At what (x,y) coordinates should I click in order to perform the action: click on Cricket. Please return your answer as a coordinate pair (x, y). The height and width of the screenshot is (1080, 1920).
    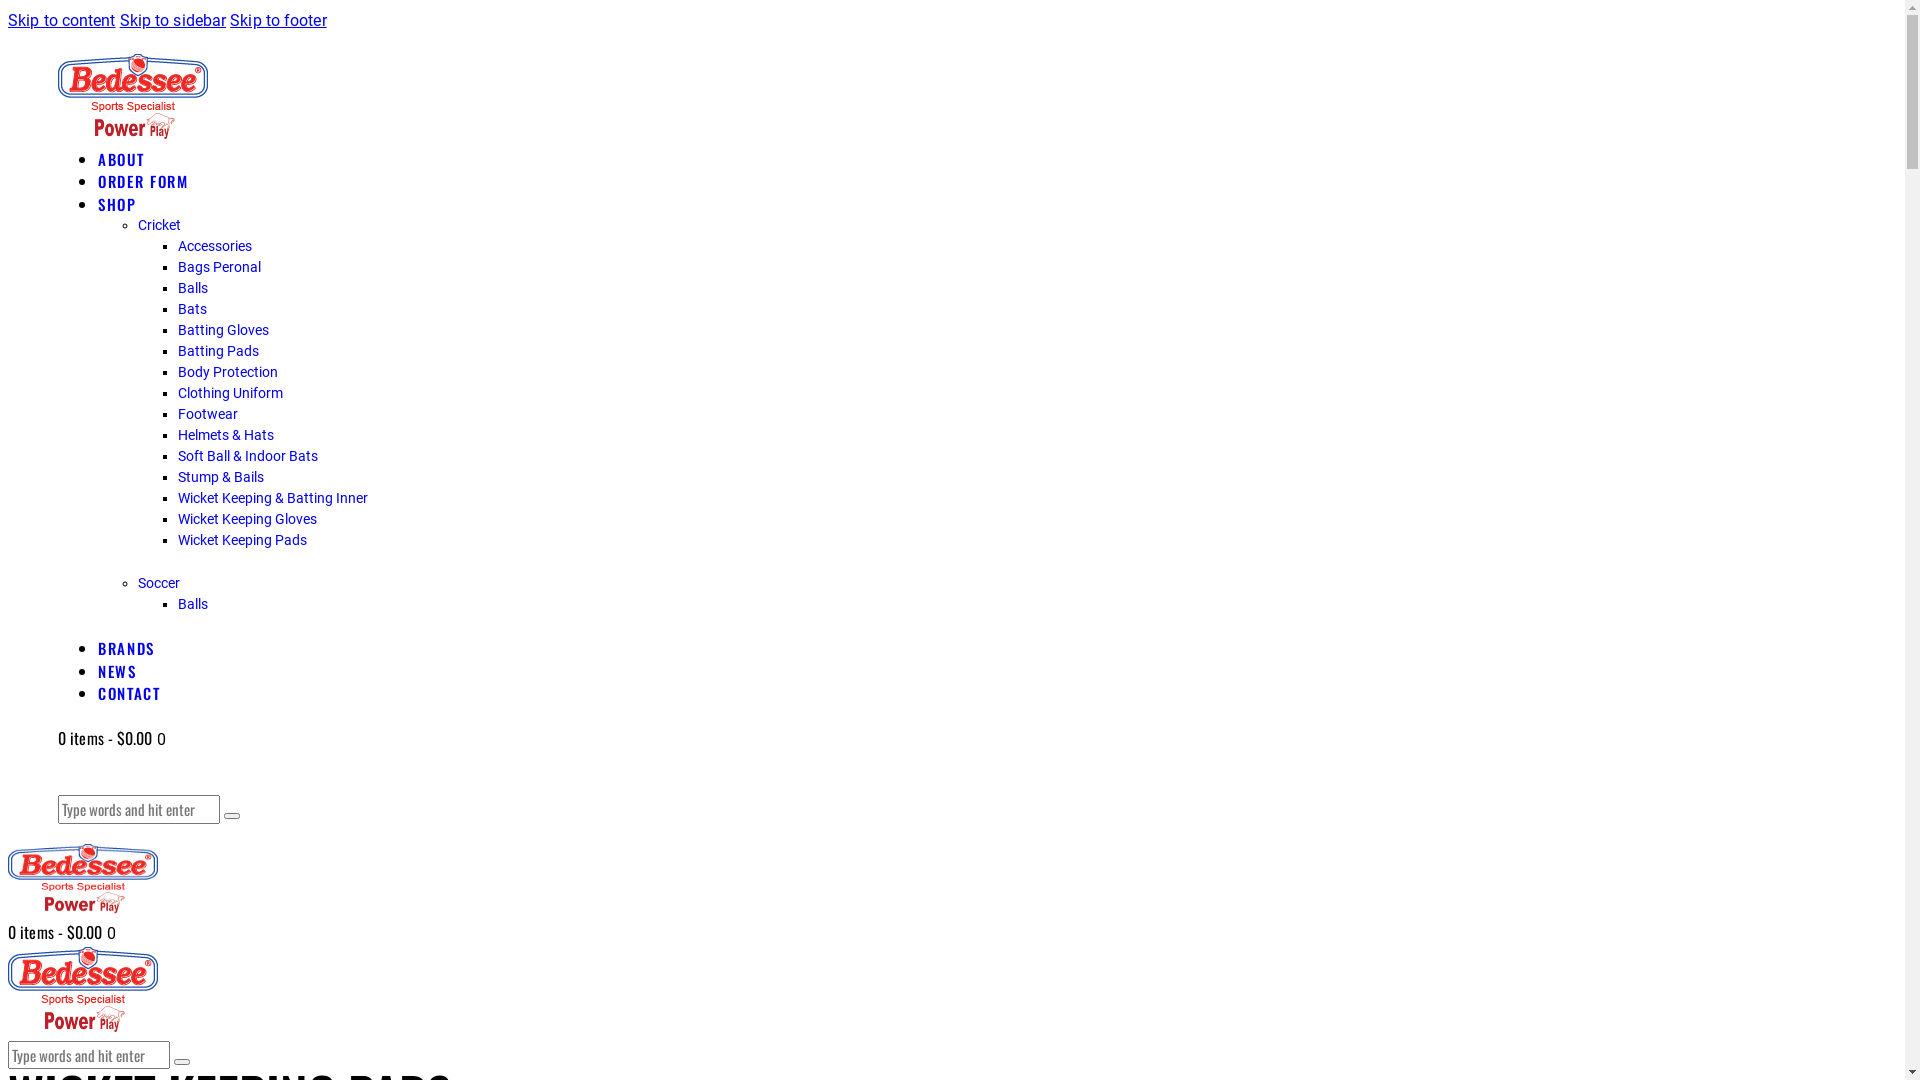
    Looking at the image, I should click on (160, 225).